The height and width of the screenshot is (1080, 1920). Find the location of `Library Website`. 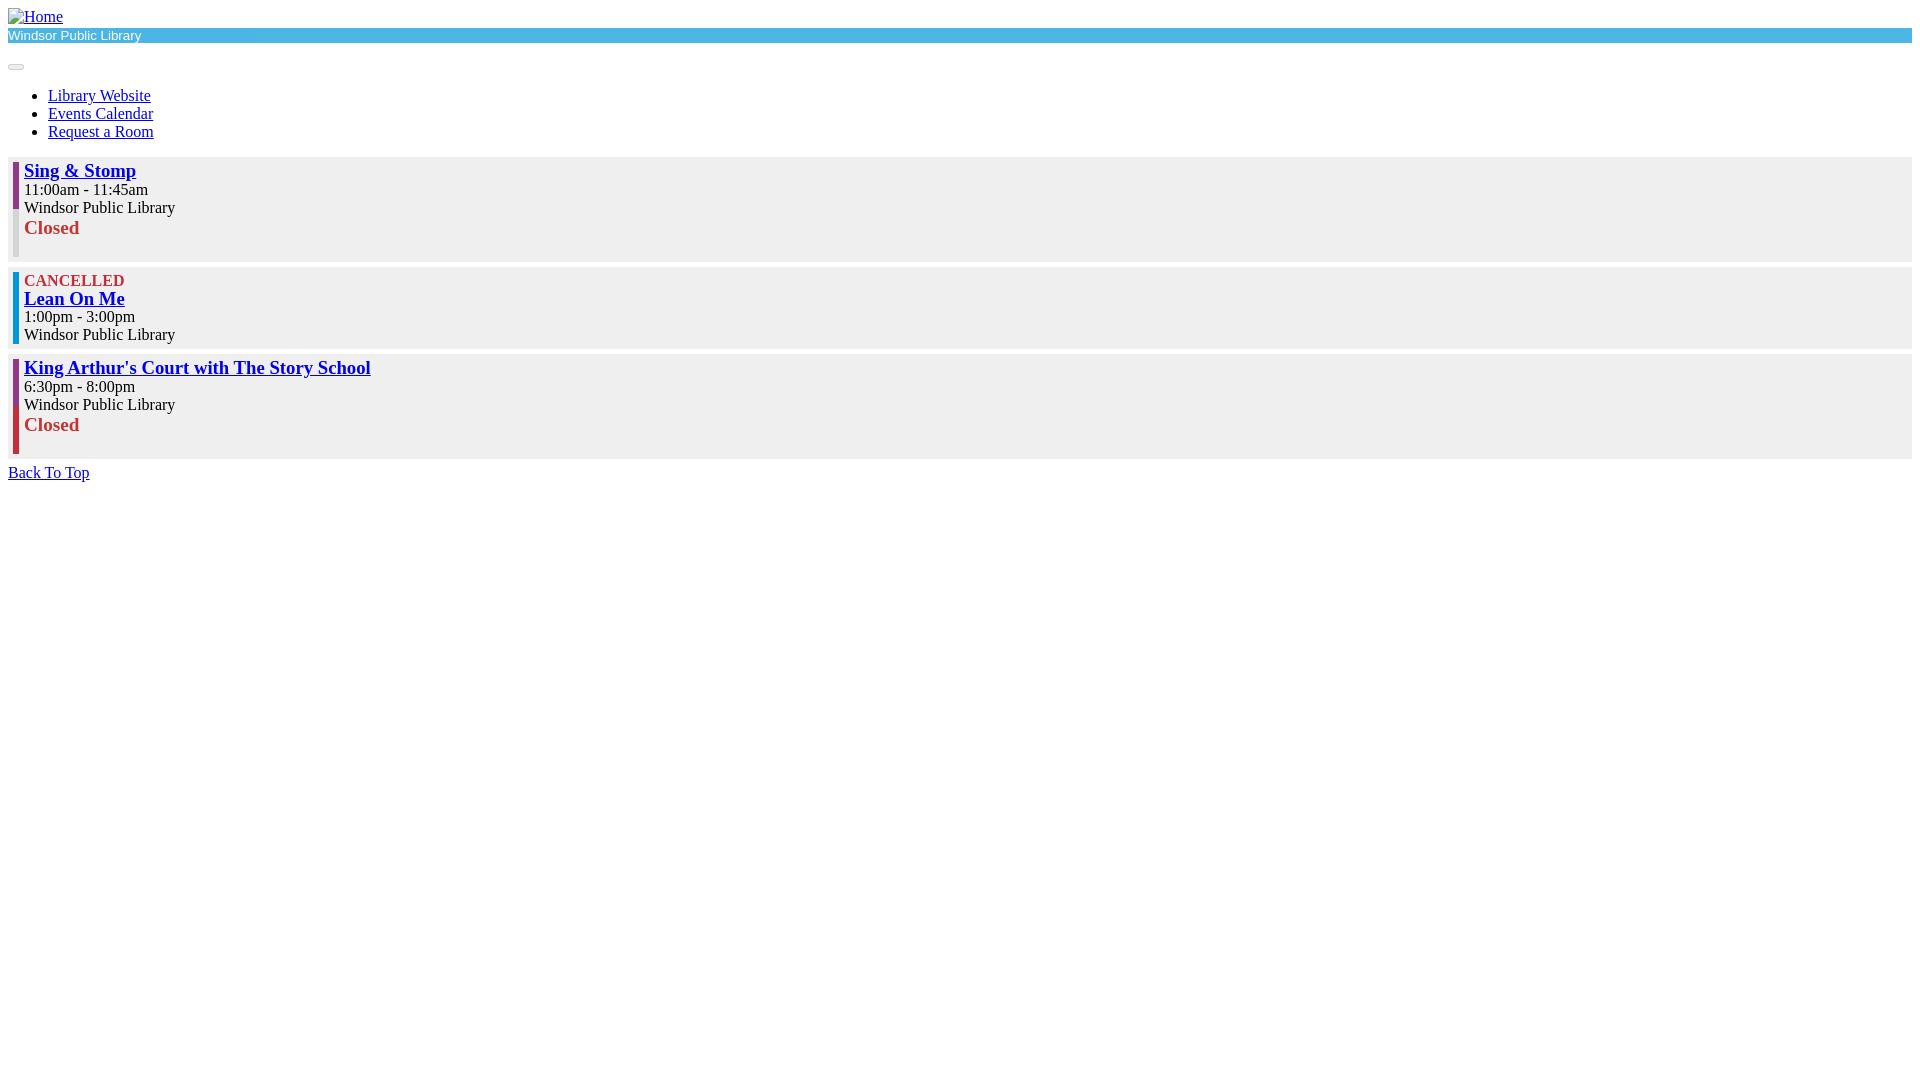

Library Website is located at coordinates (100, 95).